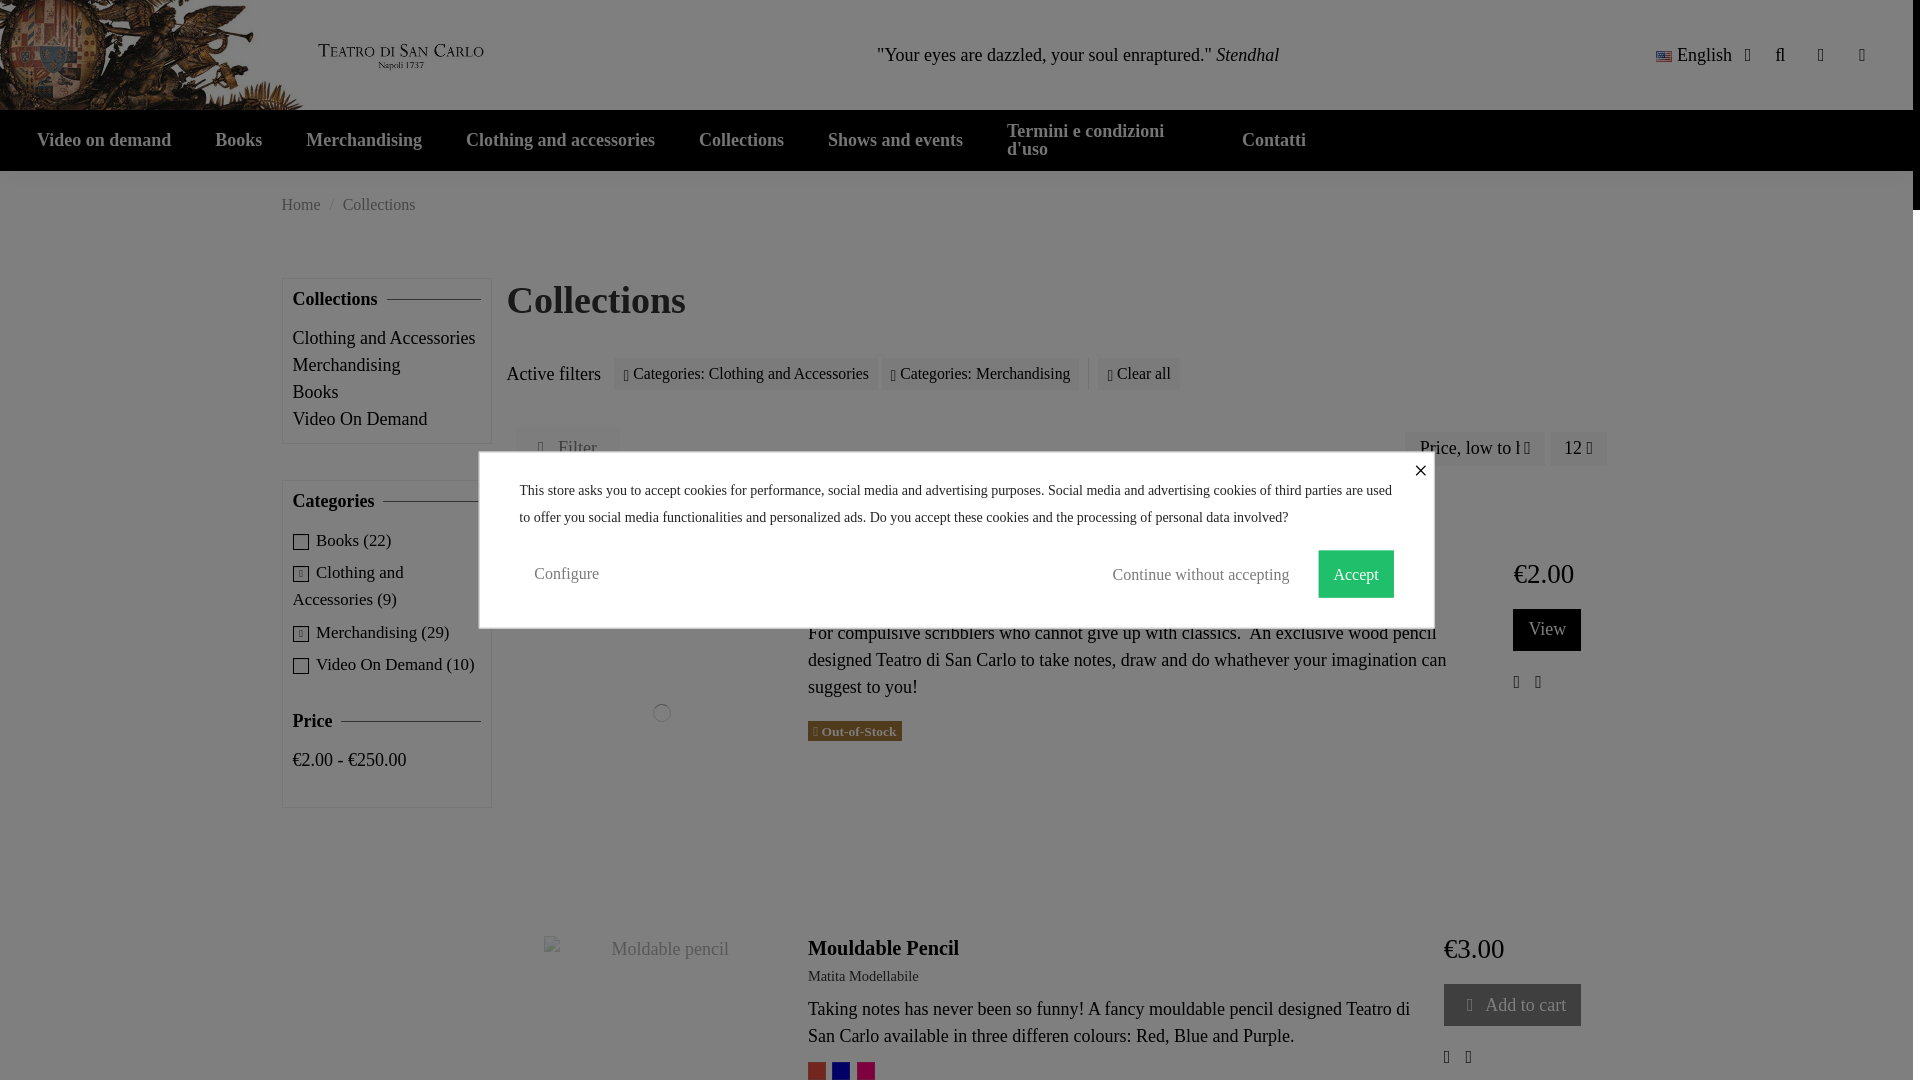 This screenshot has width=1920, height=1080. Describe the element at coordinates (560, 140) in the screenshot. I see `Clothing and accessories` at that location.